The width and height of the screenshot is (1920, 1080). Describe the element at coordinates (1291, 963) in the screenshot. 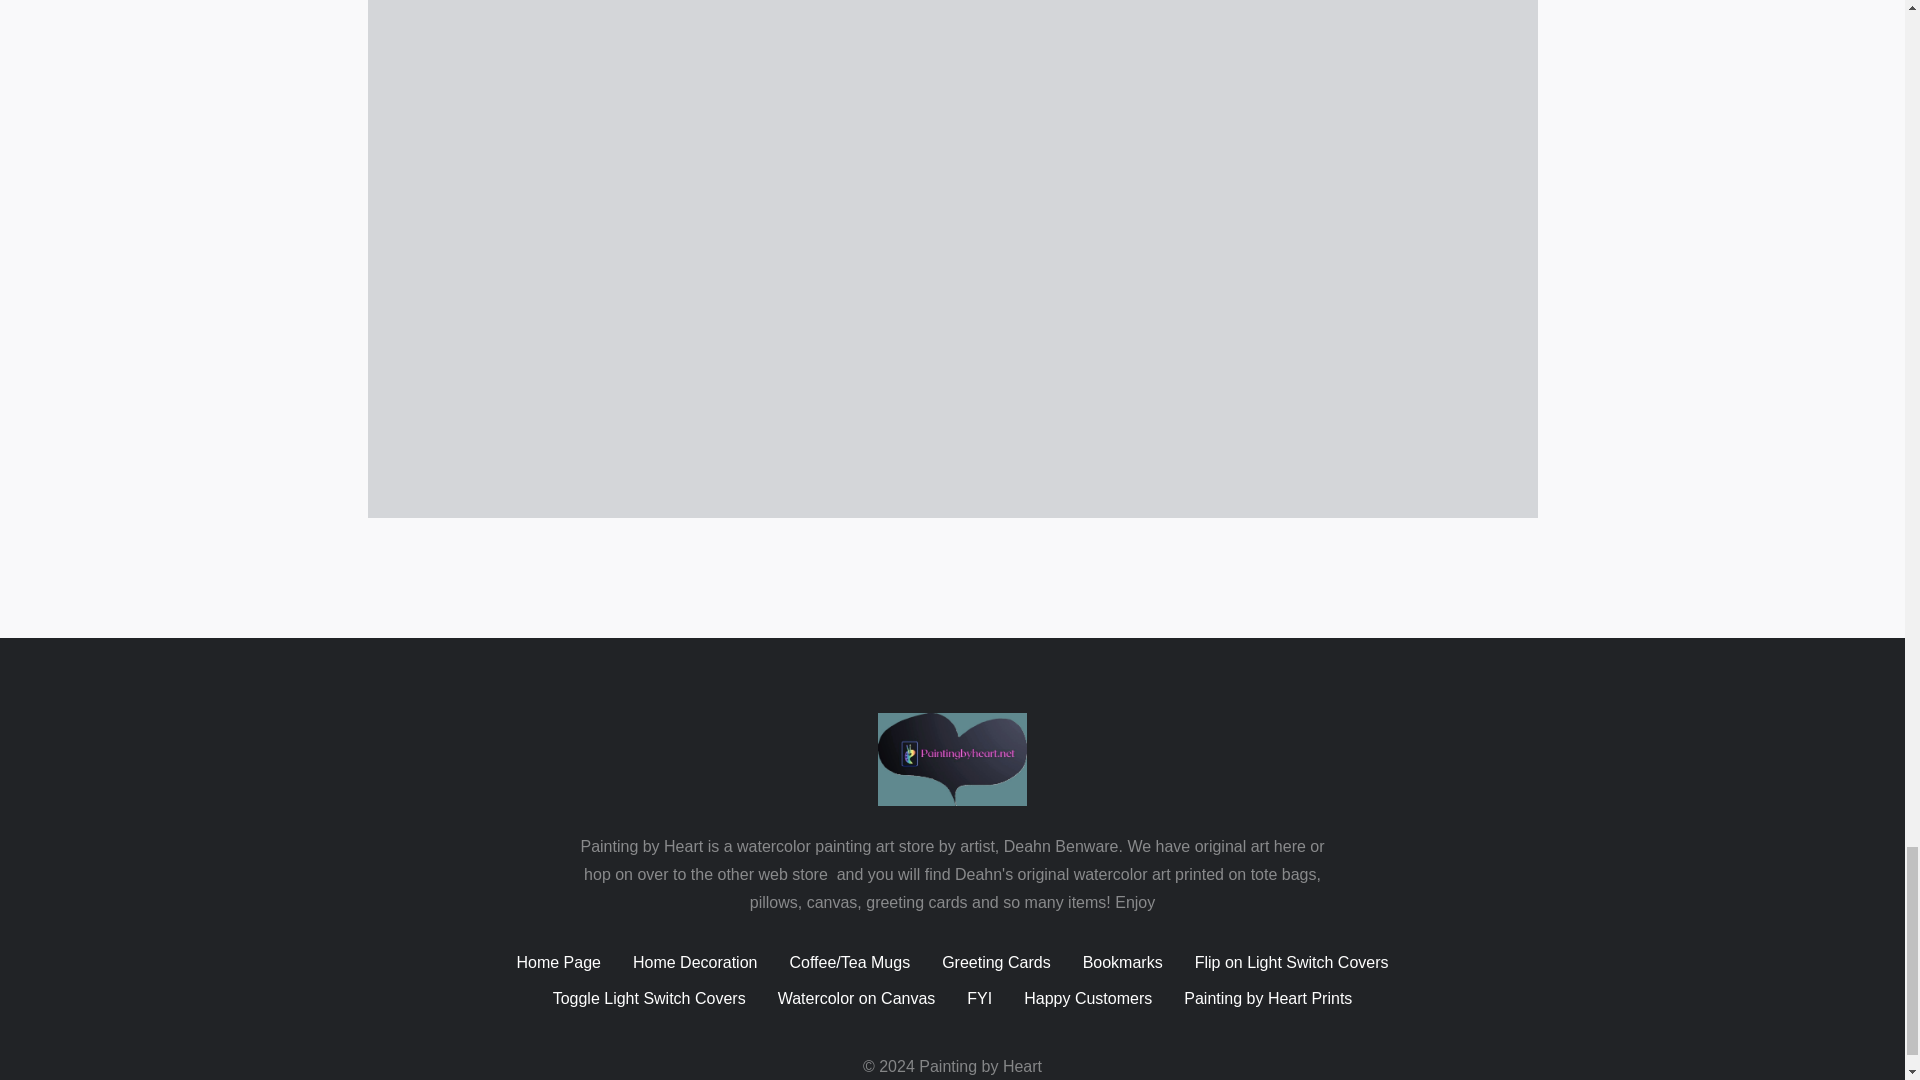

I see `Flip on Light Switch Covers` at that location.